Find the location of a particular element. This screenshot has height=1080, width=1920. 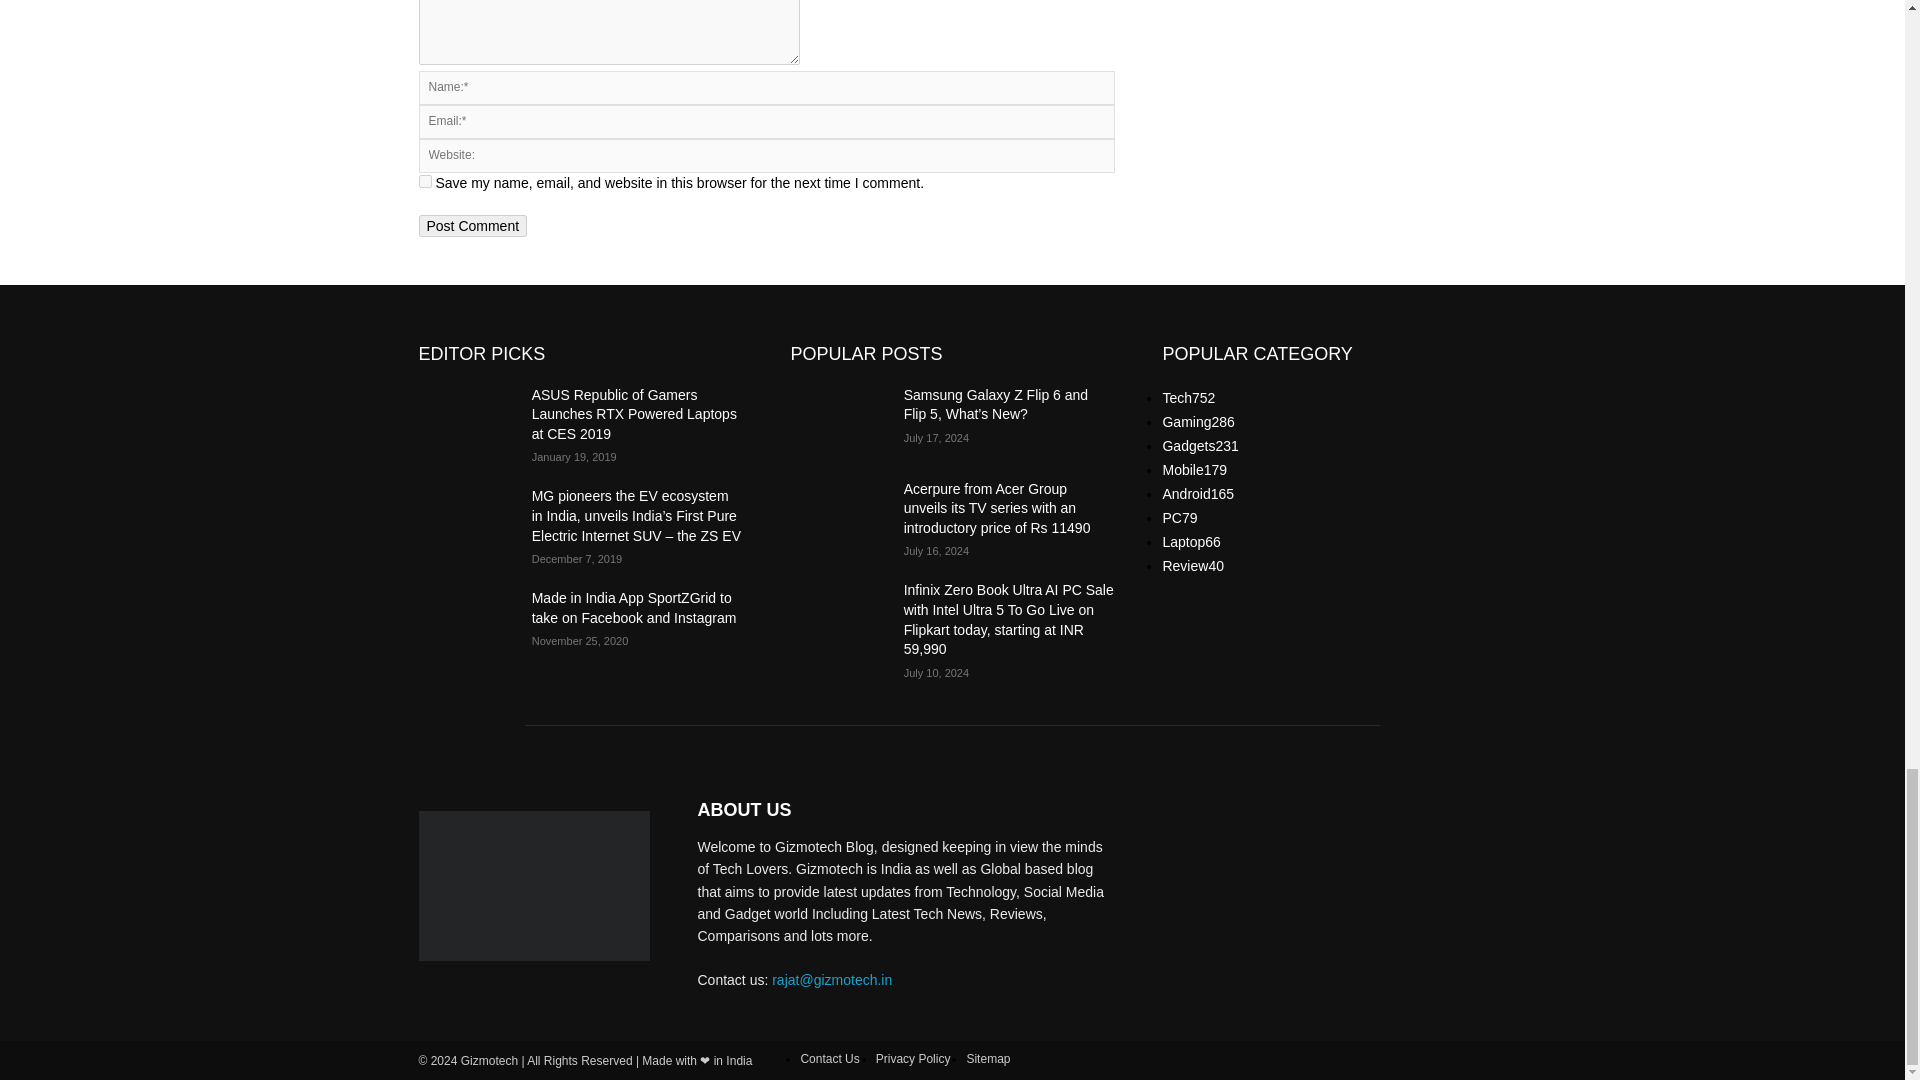

yes is located at coordinates (424, 180).